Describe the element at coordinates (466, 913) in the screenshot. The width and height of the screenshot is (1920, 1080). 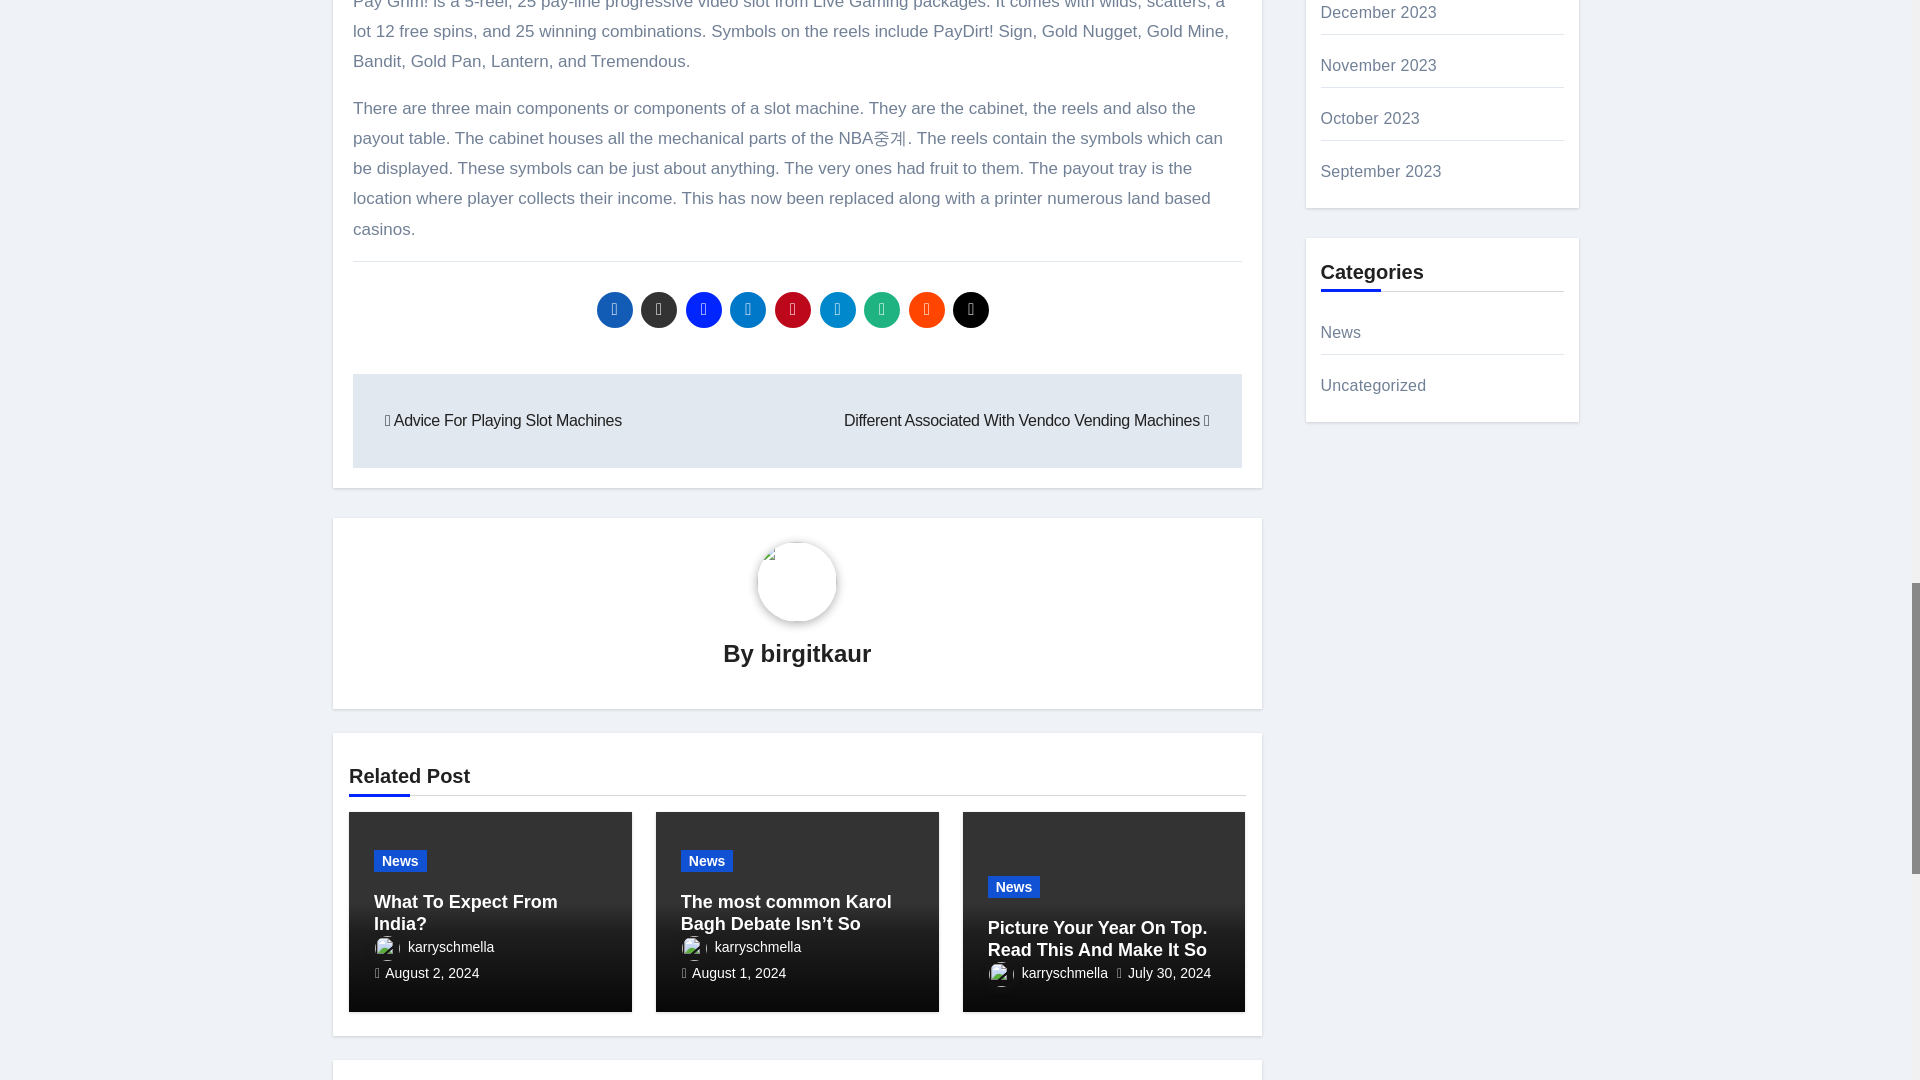
I see `What To Expect From India?` at that location.